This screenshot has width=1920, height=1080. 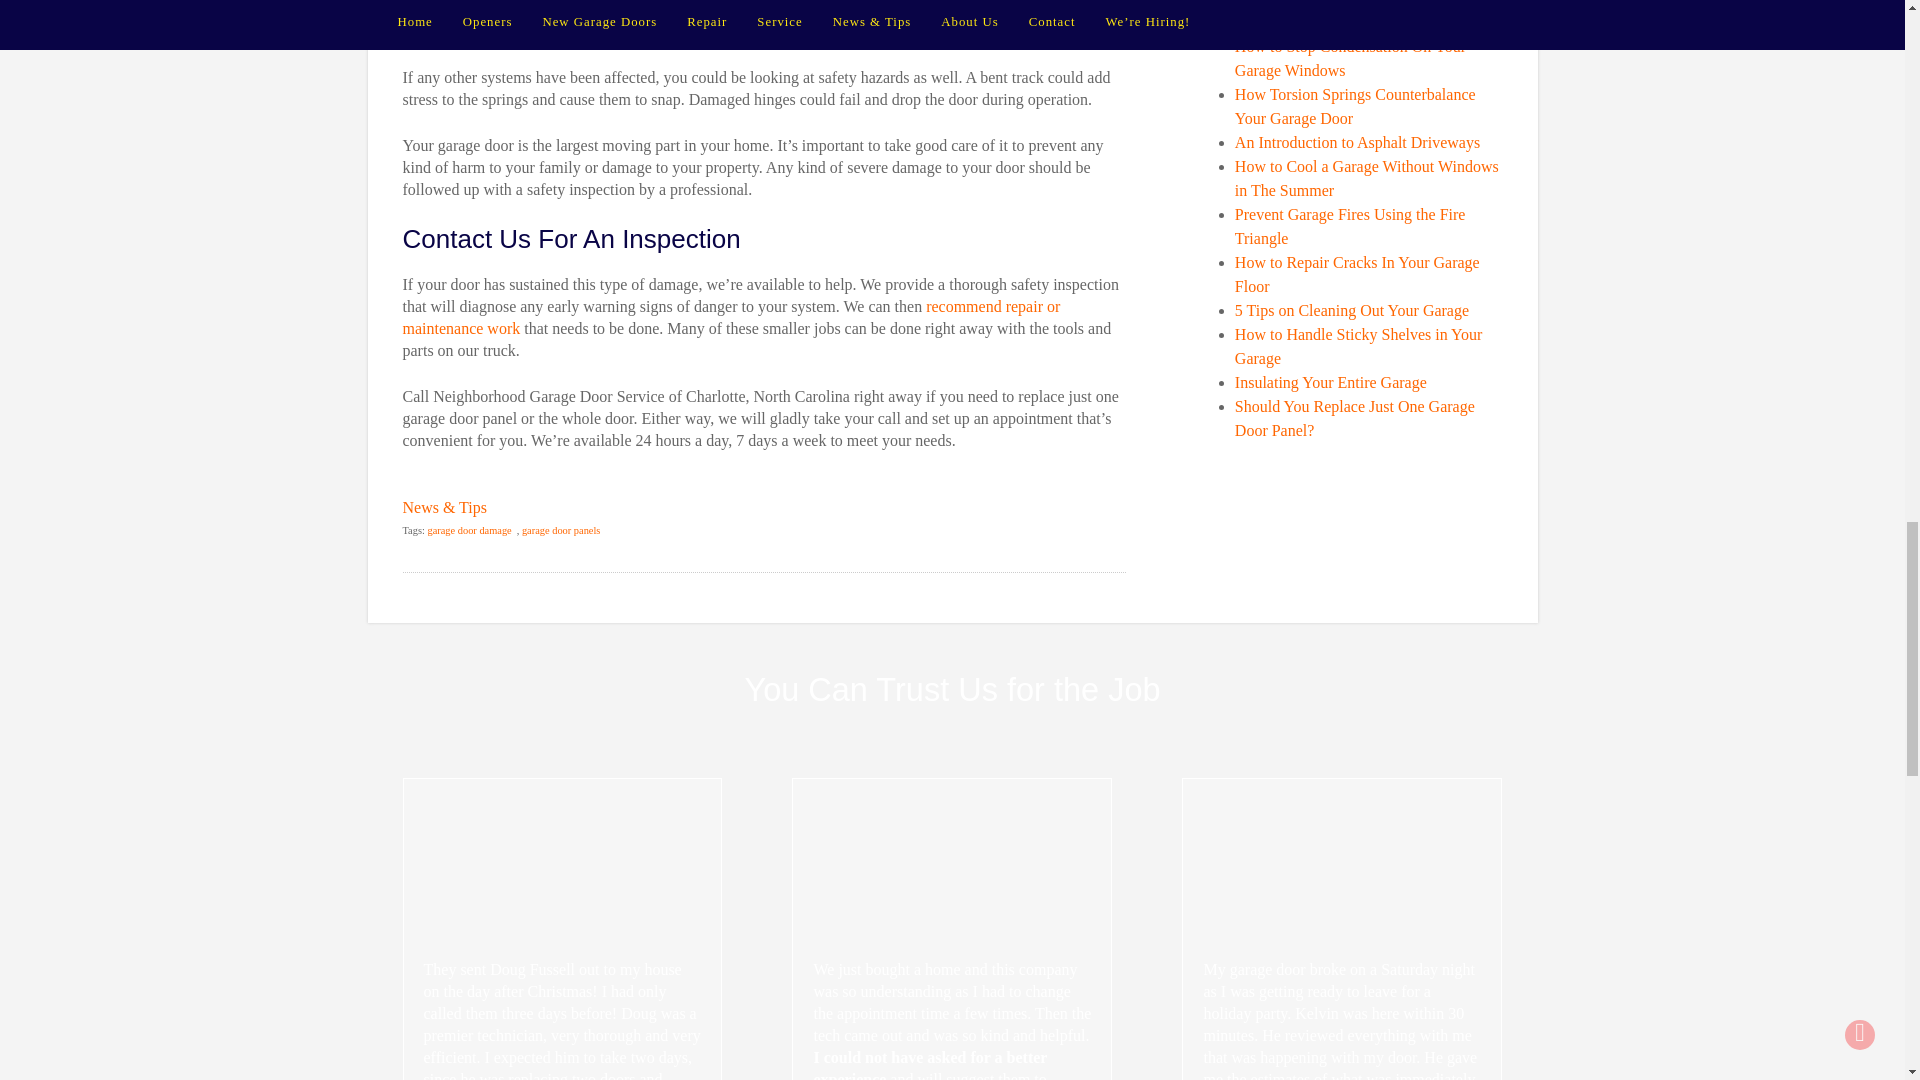 What do you see at coordinates (560, 530) in the screenshot?
I see `garage door panels` at bounding box center [560, 530].